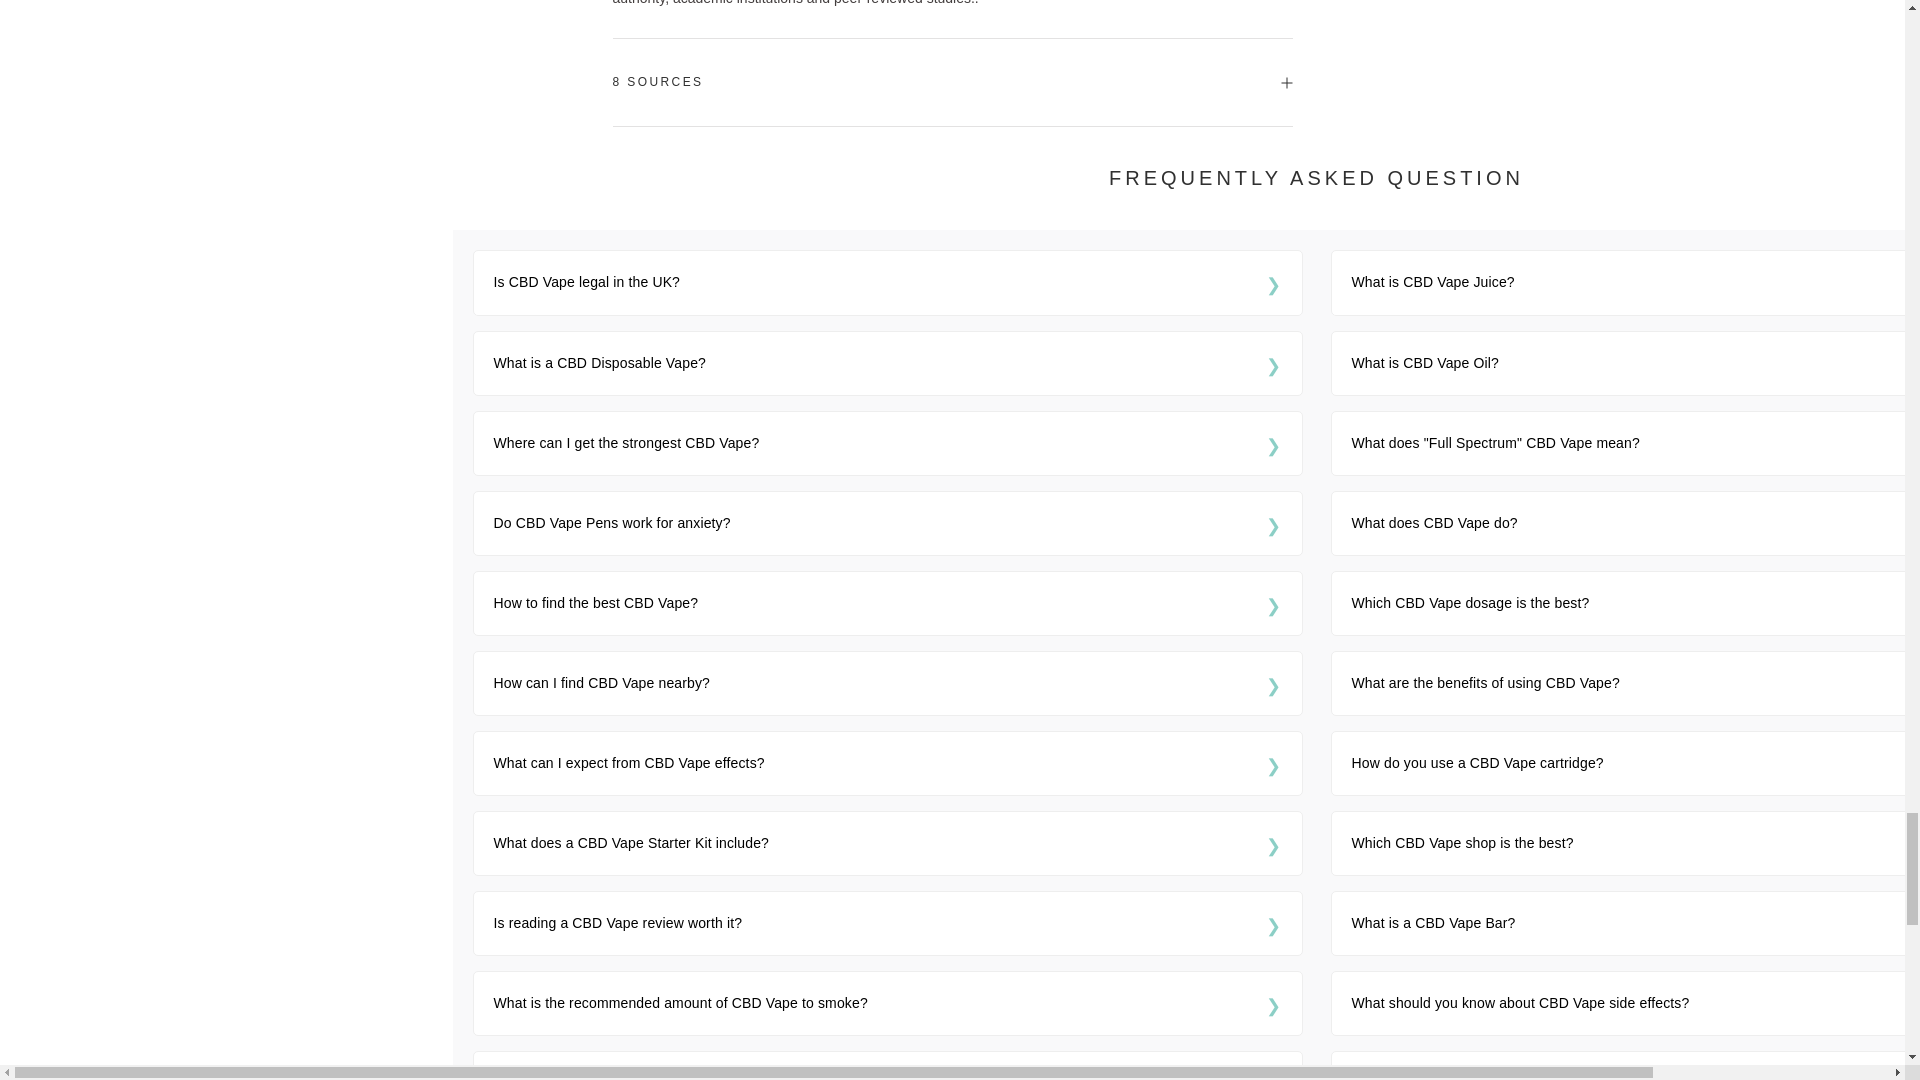  Describe the element at coordinates (1636, 923) in the screenshot. I see `What is a CBD Vape Bar?` at that location.